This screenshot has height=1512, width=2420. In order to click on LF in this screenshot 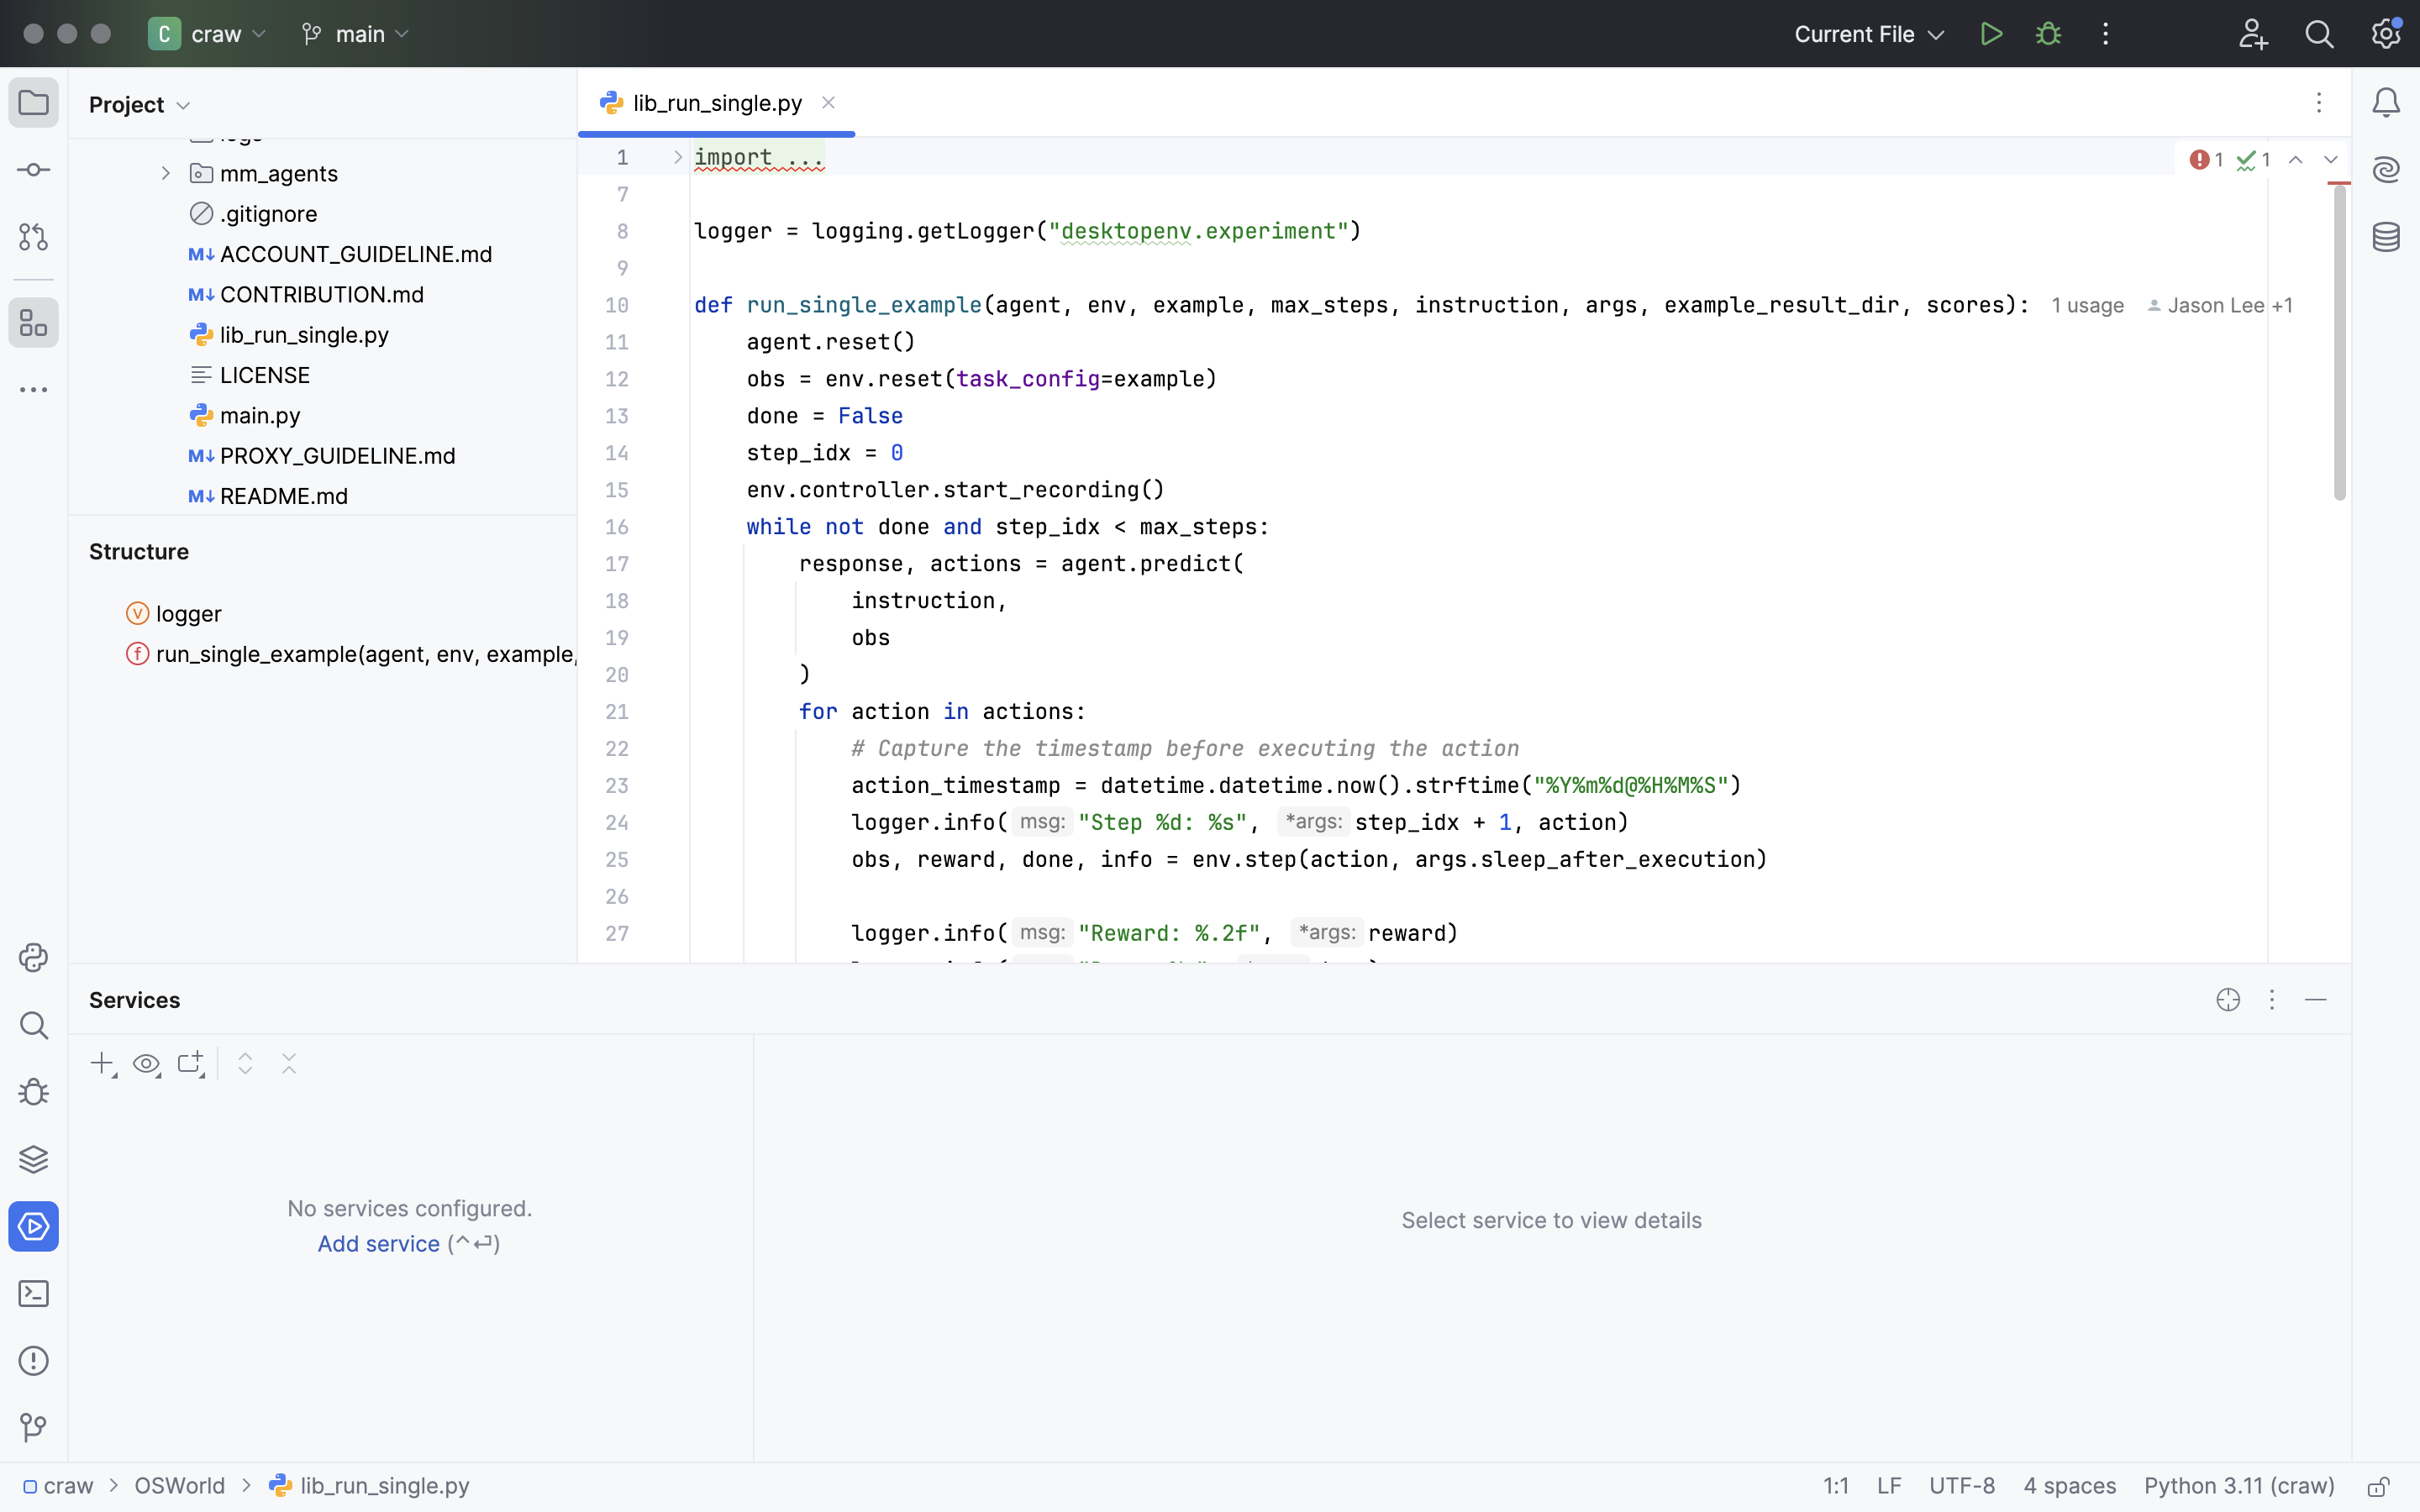, I will do `click(1890, 1488)`.